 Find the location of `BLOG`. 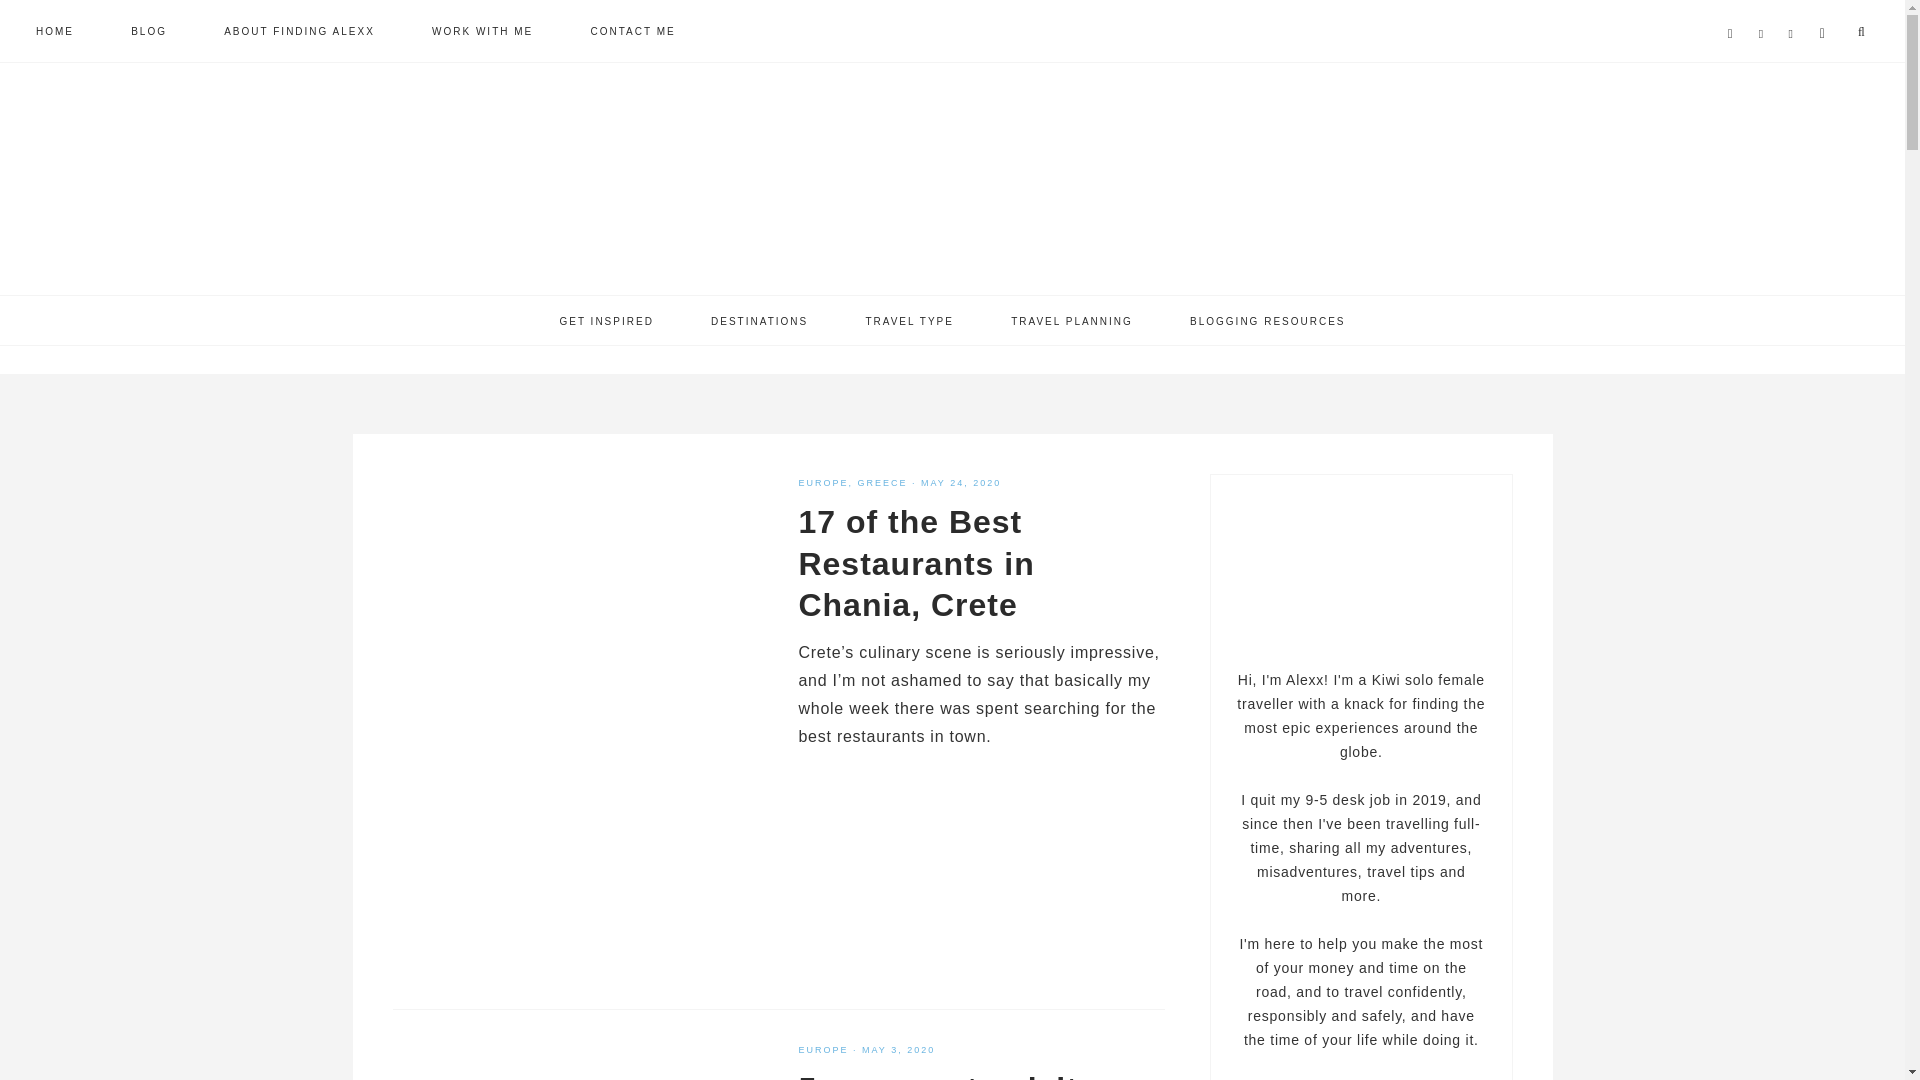

BLOG is located at coordinates (149, 30).